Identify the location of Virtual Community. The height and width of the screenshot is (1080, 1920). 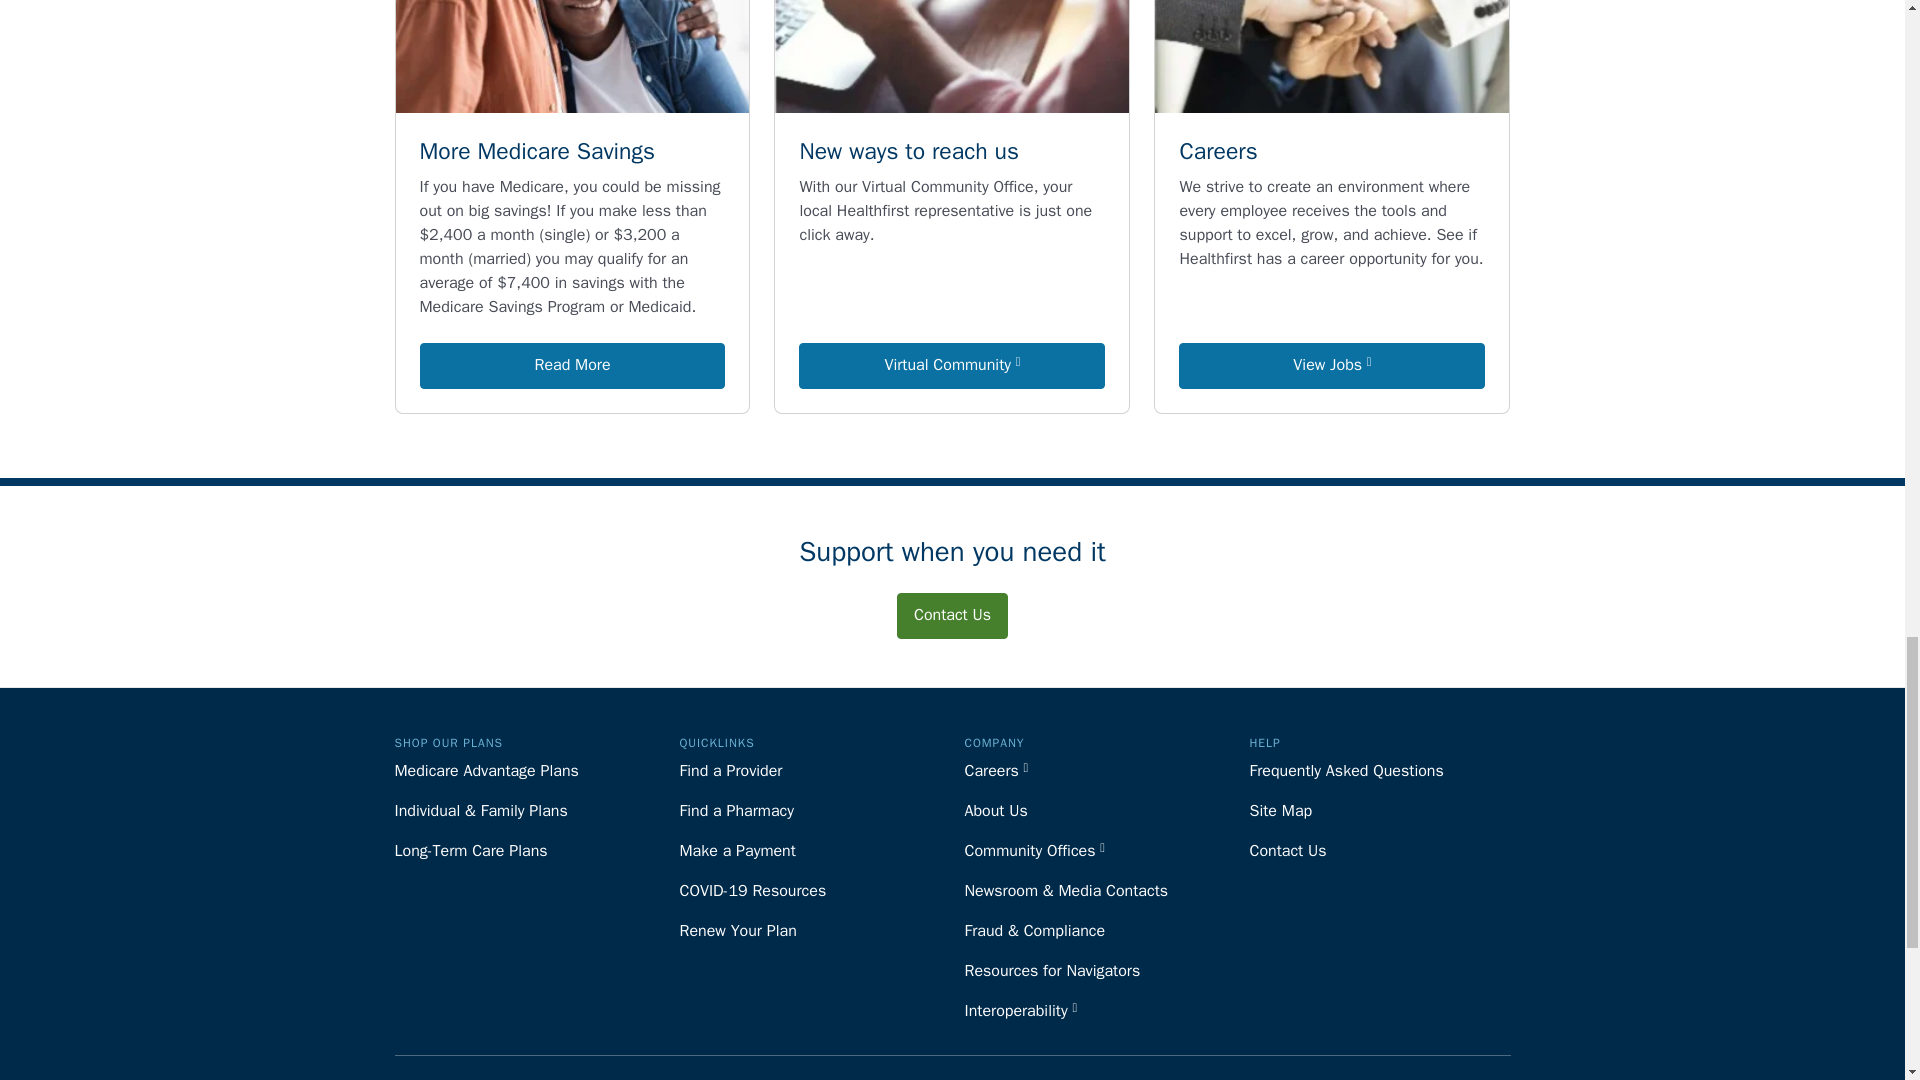
(952, 365).